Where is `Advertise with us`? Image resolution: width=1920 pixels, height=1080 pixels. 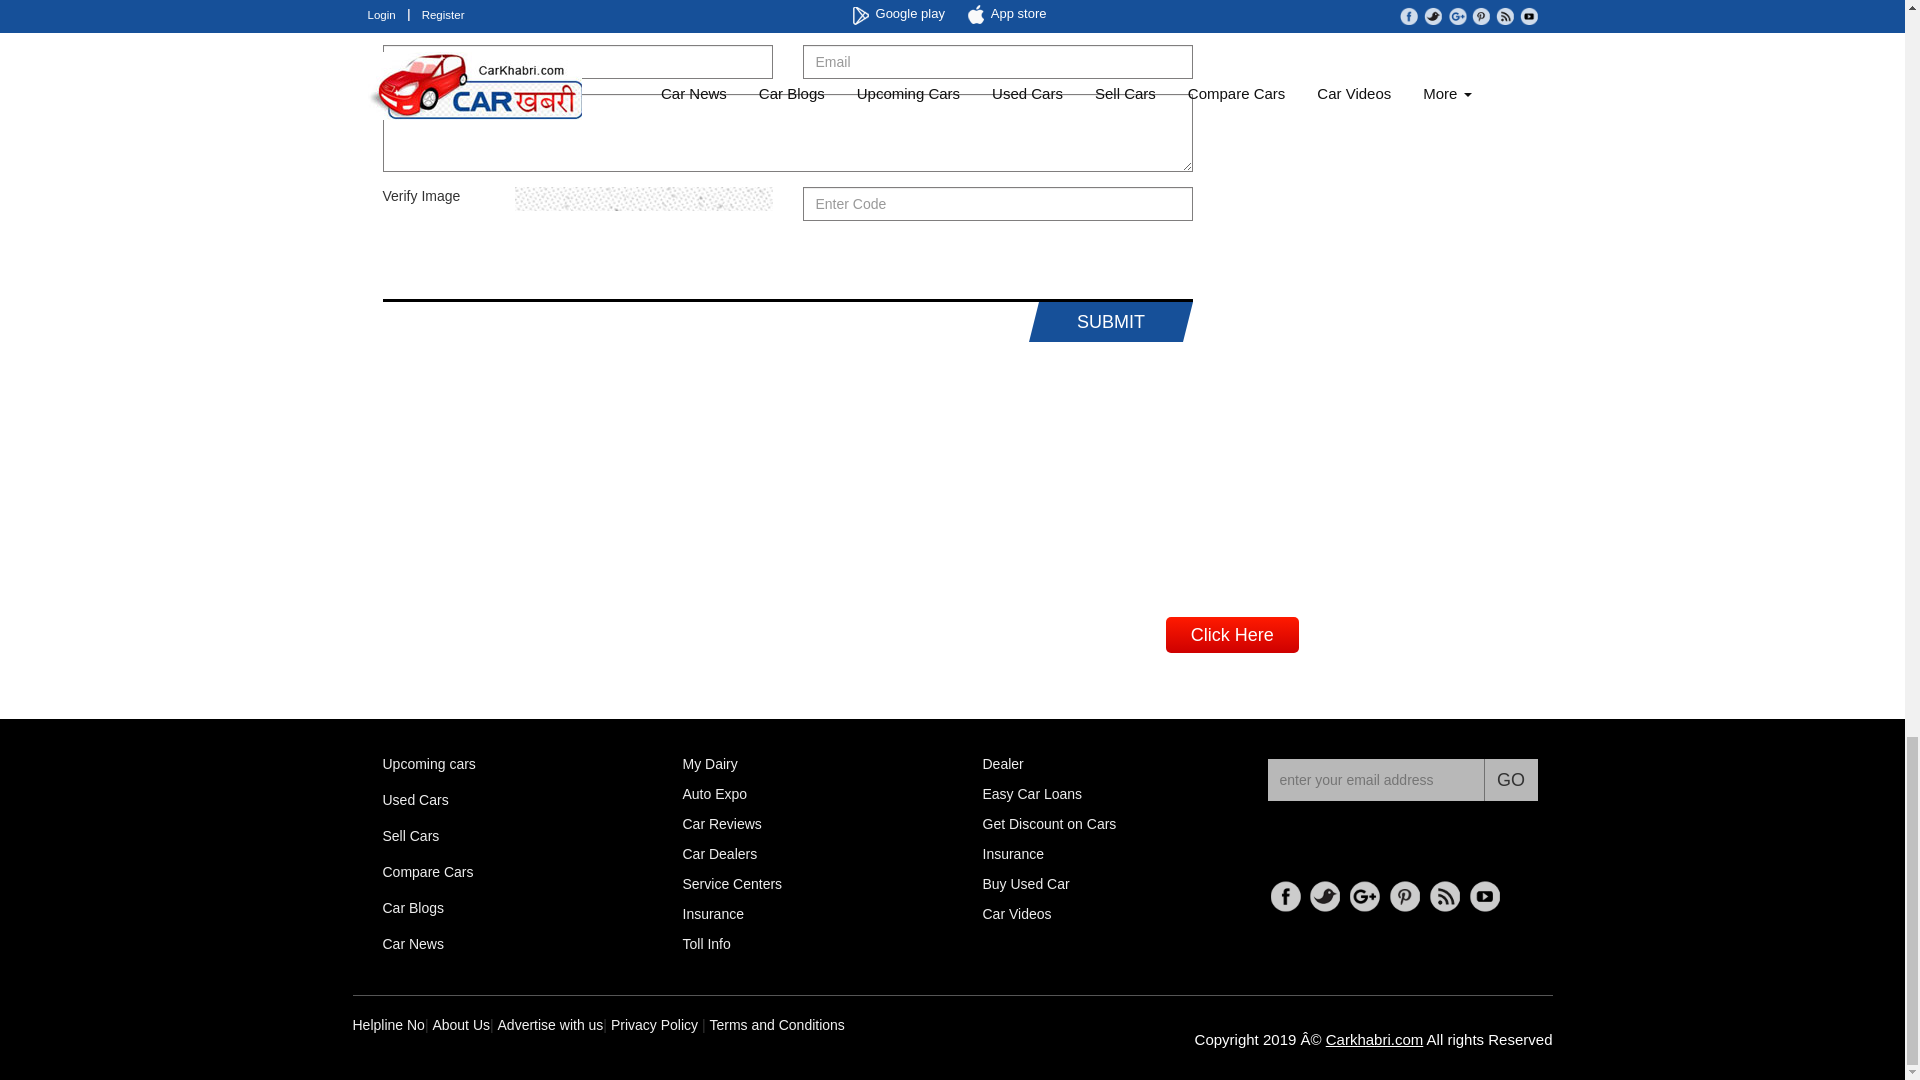 Advertise with us is located at coordinates (550, 1024).